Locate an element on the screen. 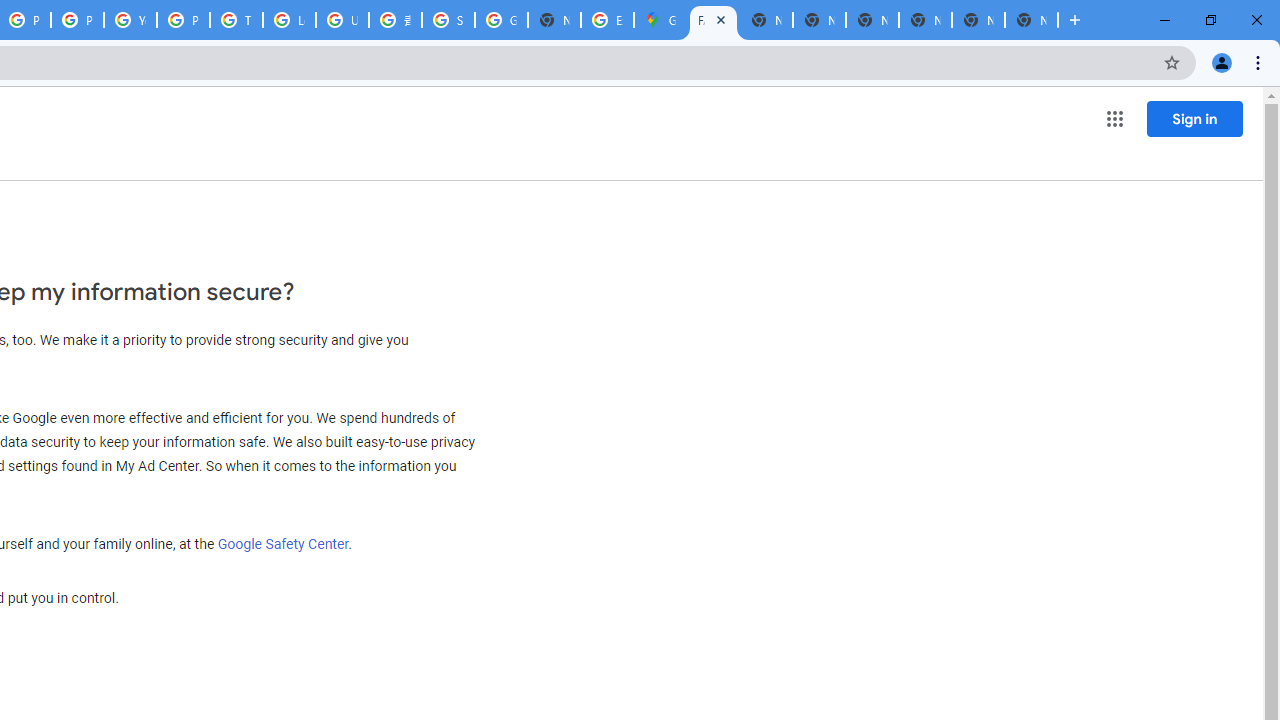  New Tab is located at coordinates (1031, 20).